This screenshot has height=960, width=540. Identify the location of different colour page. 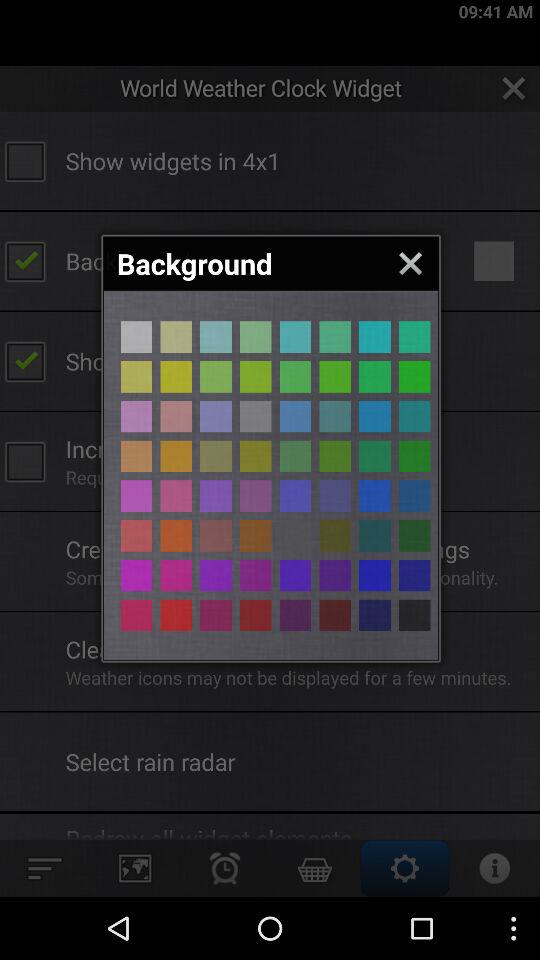
(295, 615).